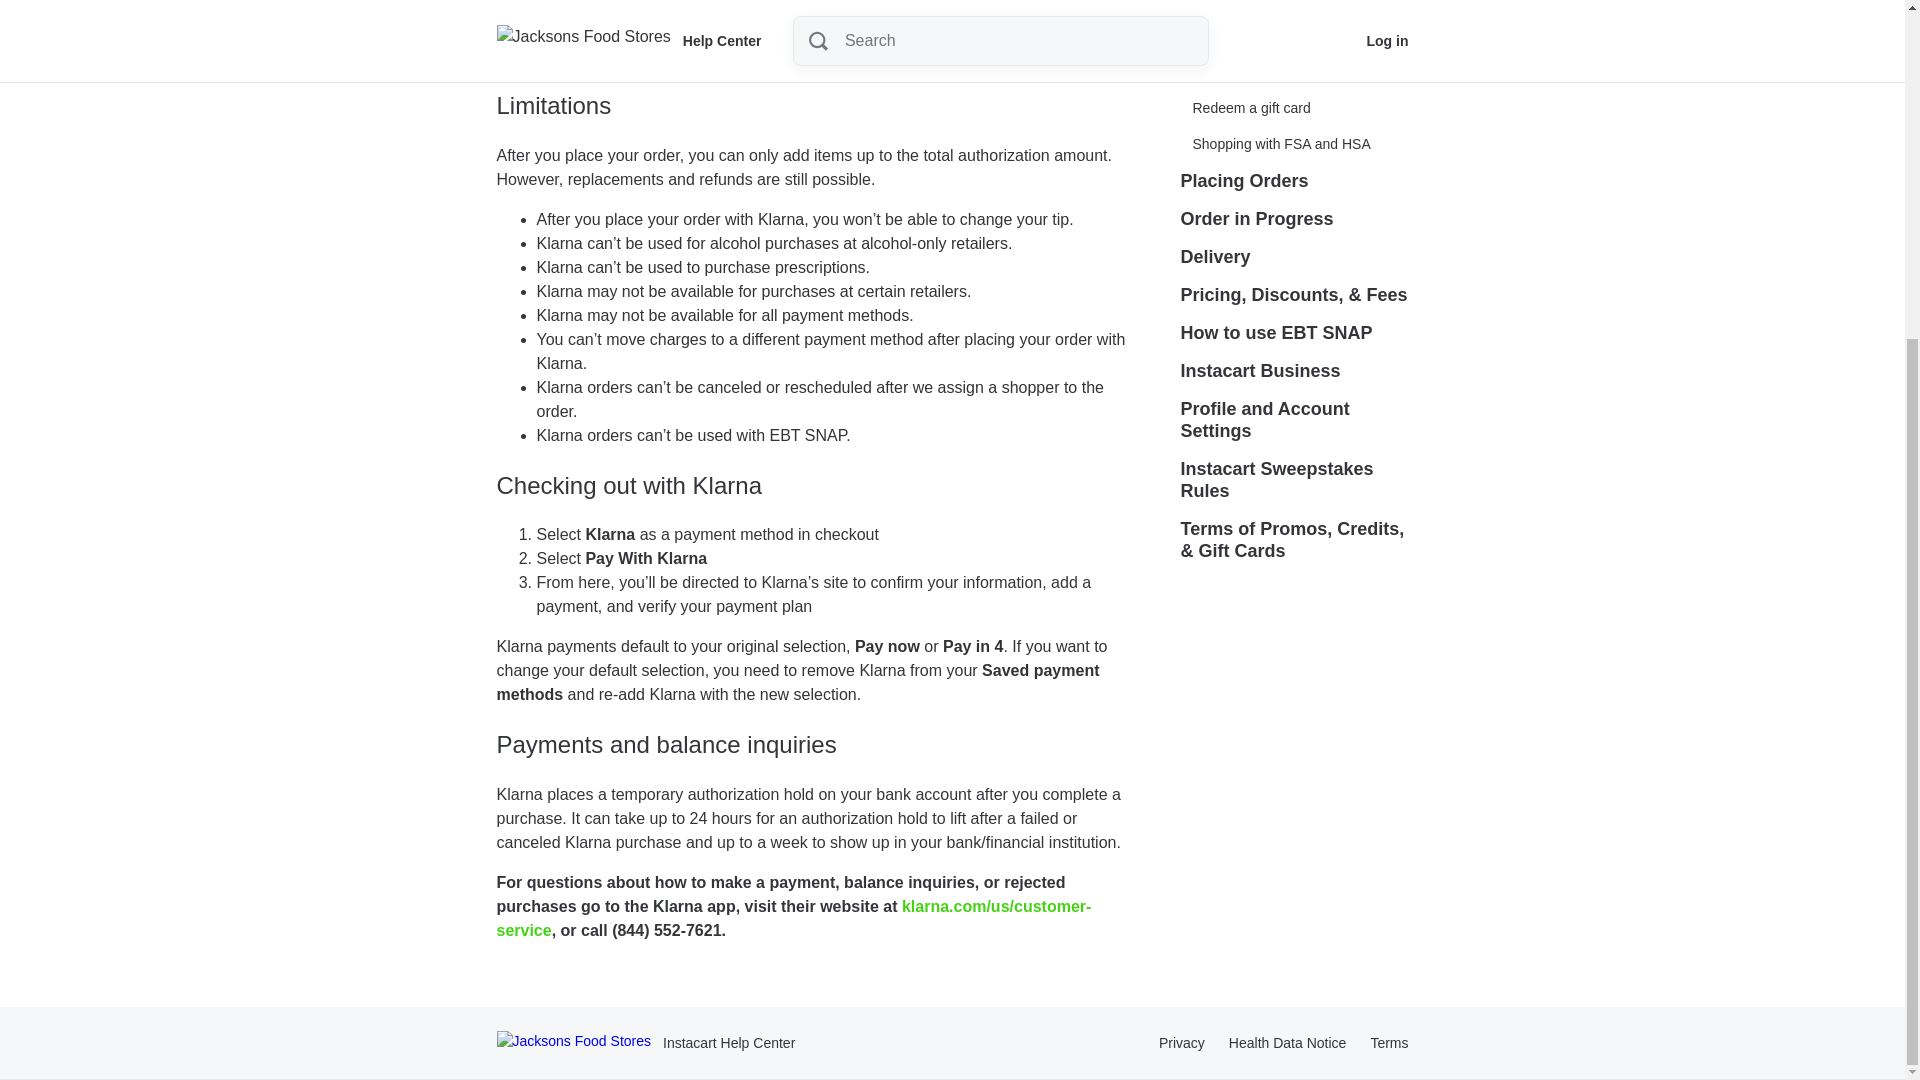 The width and height of the screenshot is (1920, 1080). Describe the element at coordinates (1251, 9) in the screenshot. I see `Pay with a gift card` at that location.